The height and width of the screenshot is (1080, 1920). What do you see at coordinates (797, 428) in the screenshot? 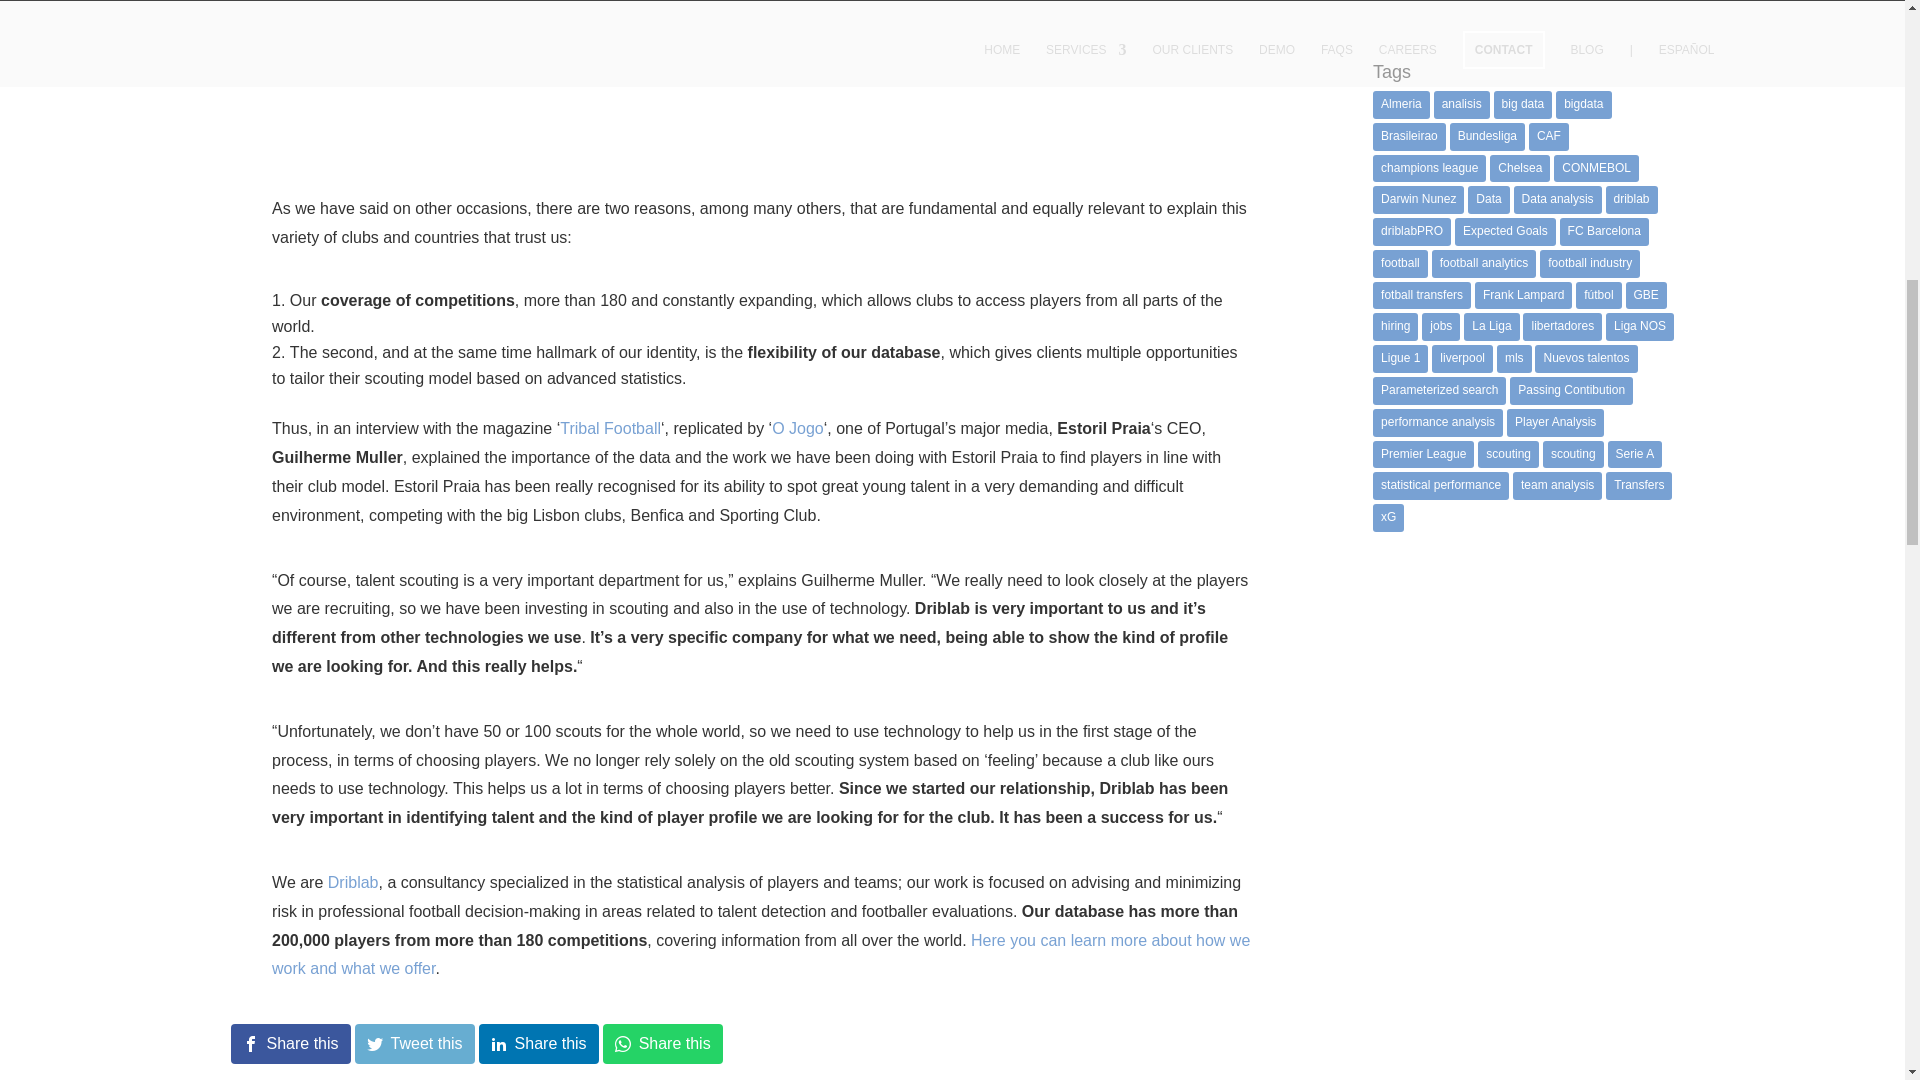
I see `O Jogo` at bounding box center [797, 428].